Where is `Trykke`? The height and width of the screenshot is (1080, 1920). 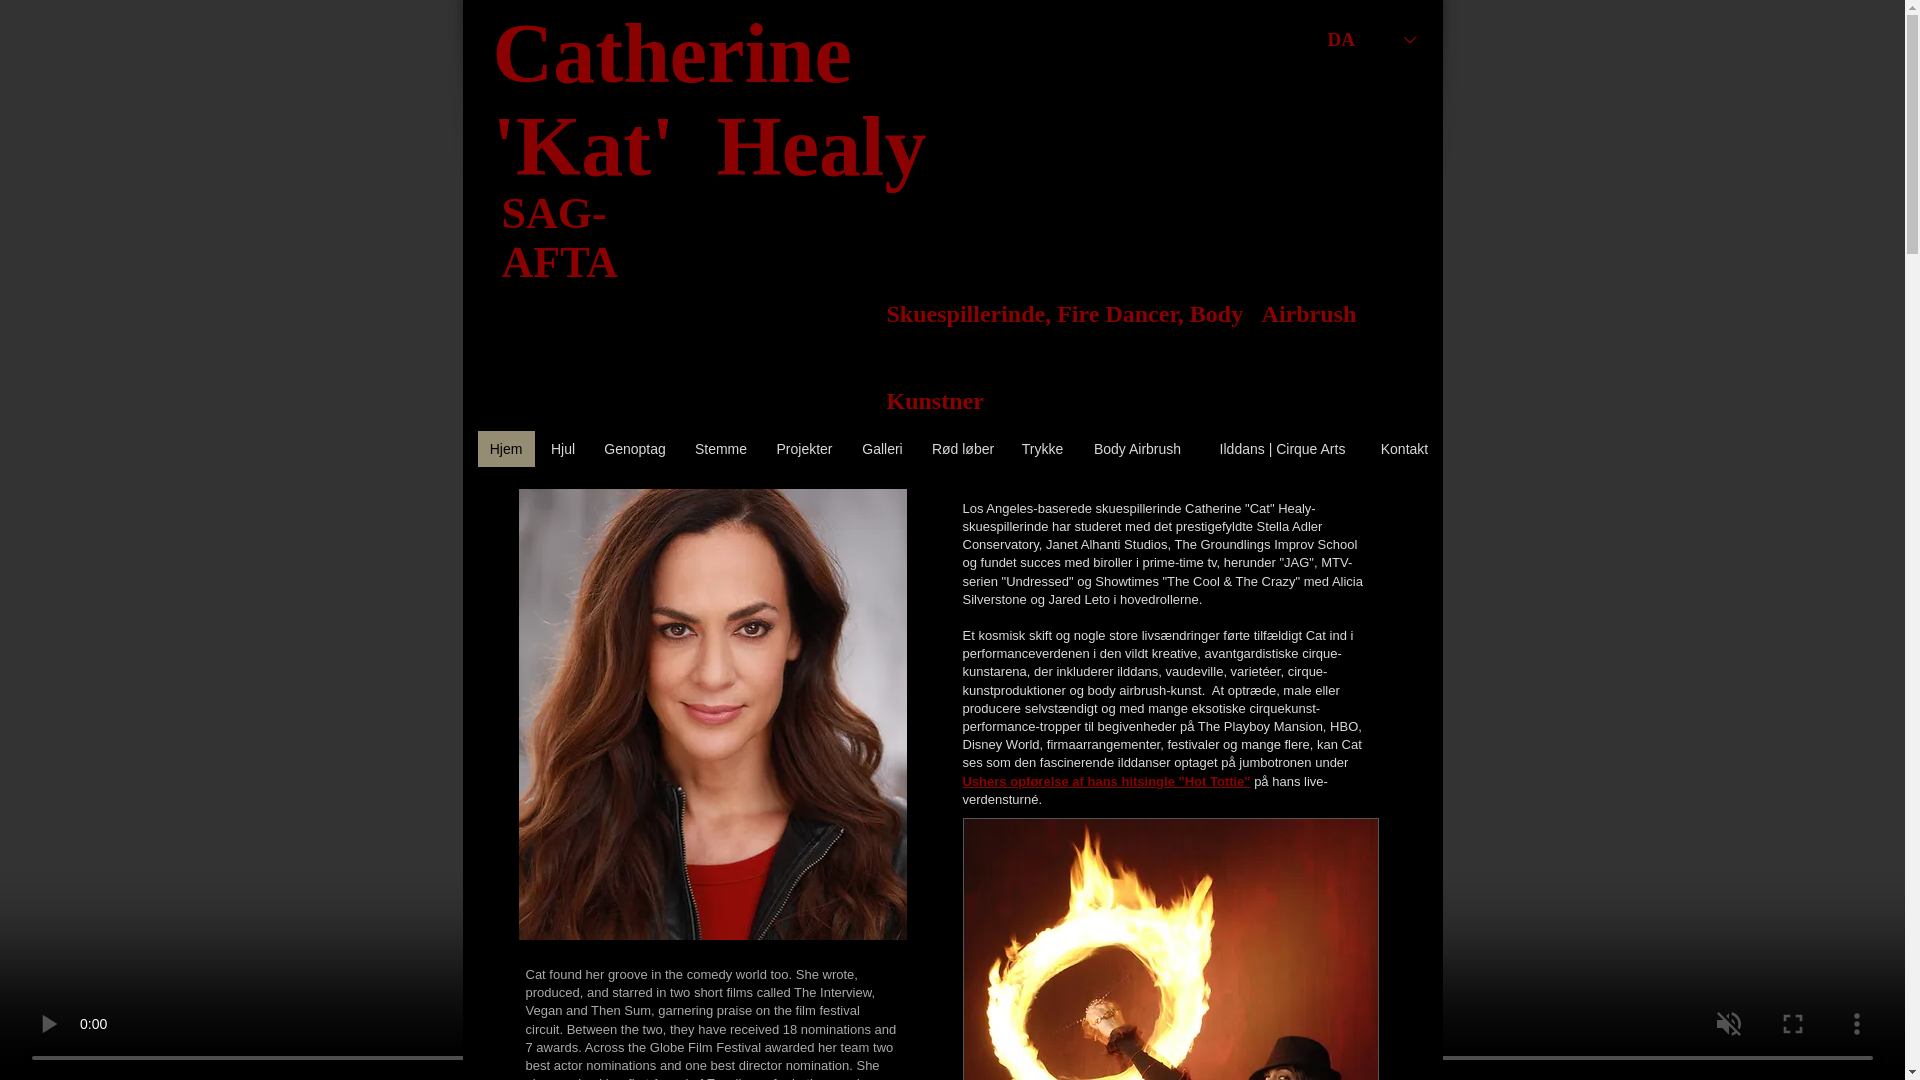 Trykke is located at coordinates (1041, 448).